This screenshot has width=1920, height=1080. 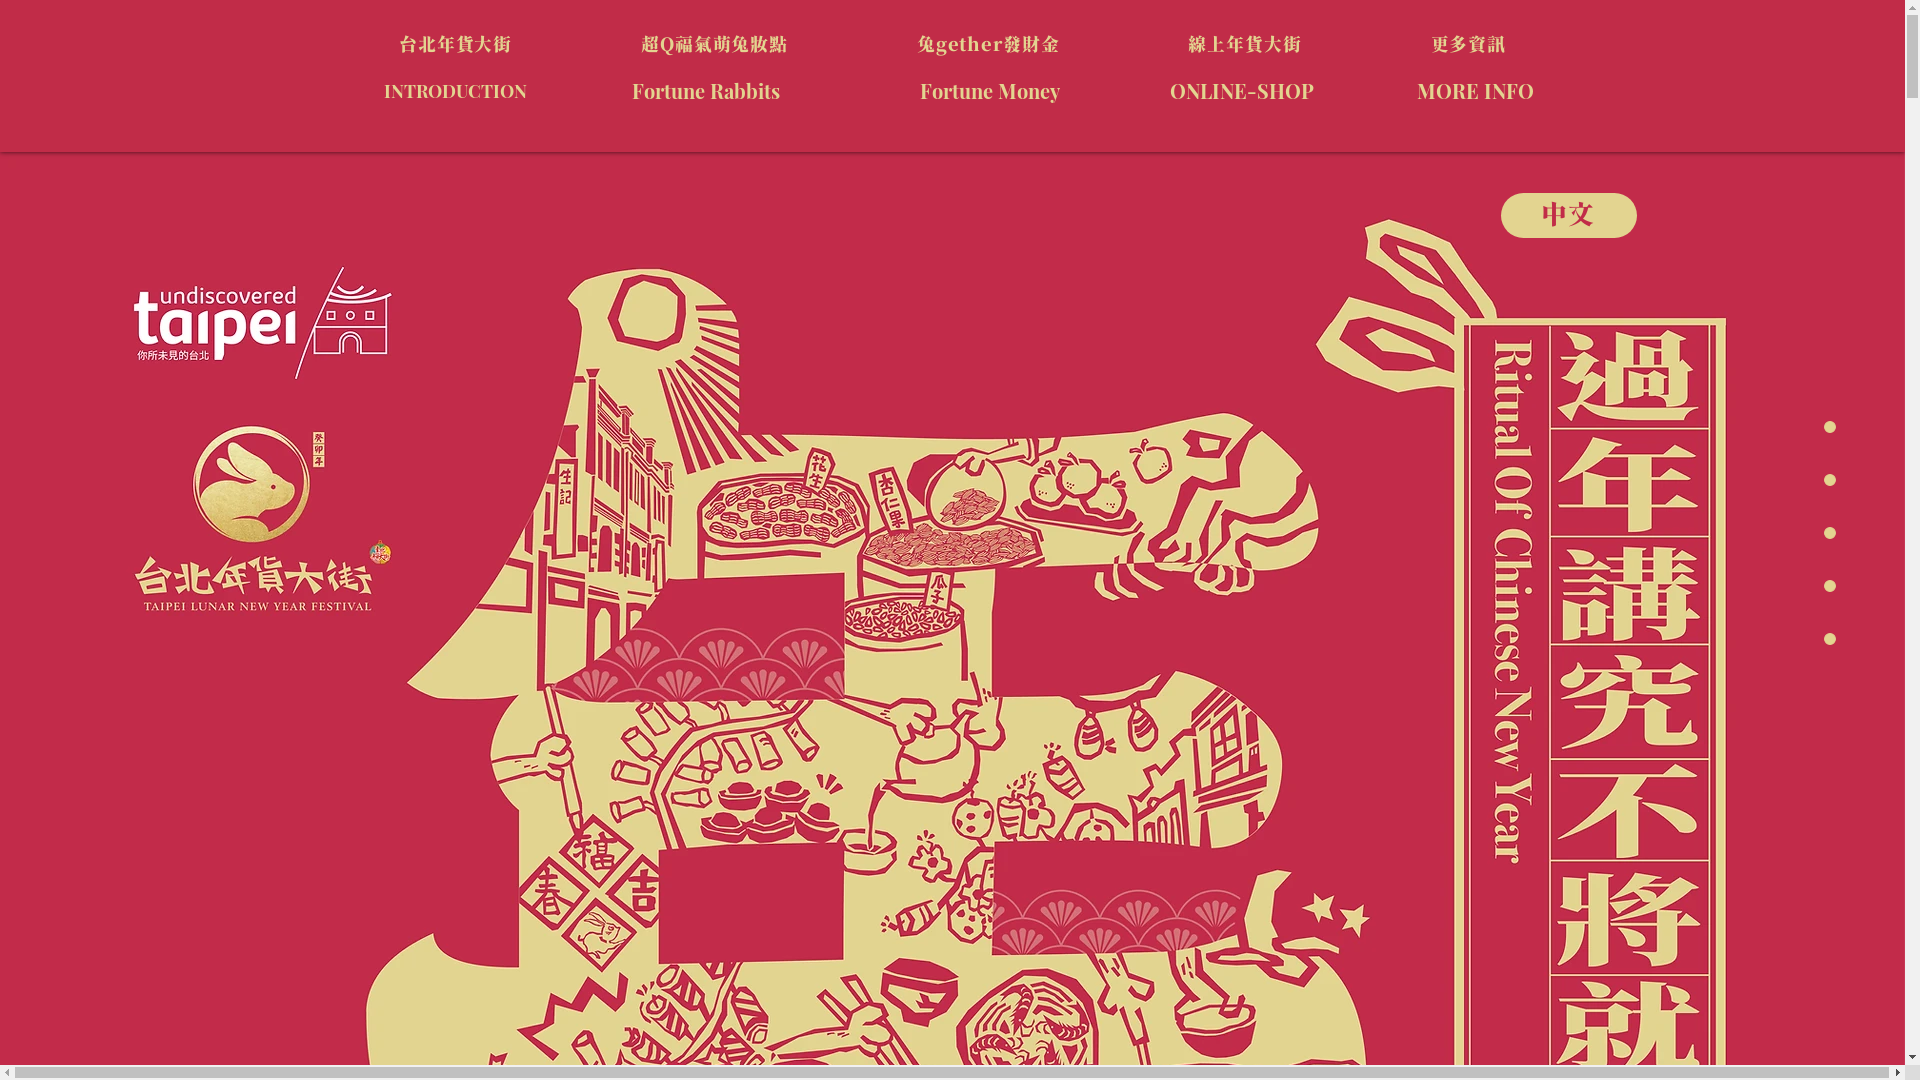 What do you see at coordinates (990, 90) in the screenshot?
I see `Fortune Money` at bounding box center [990, 90].